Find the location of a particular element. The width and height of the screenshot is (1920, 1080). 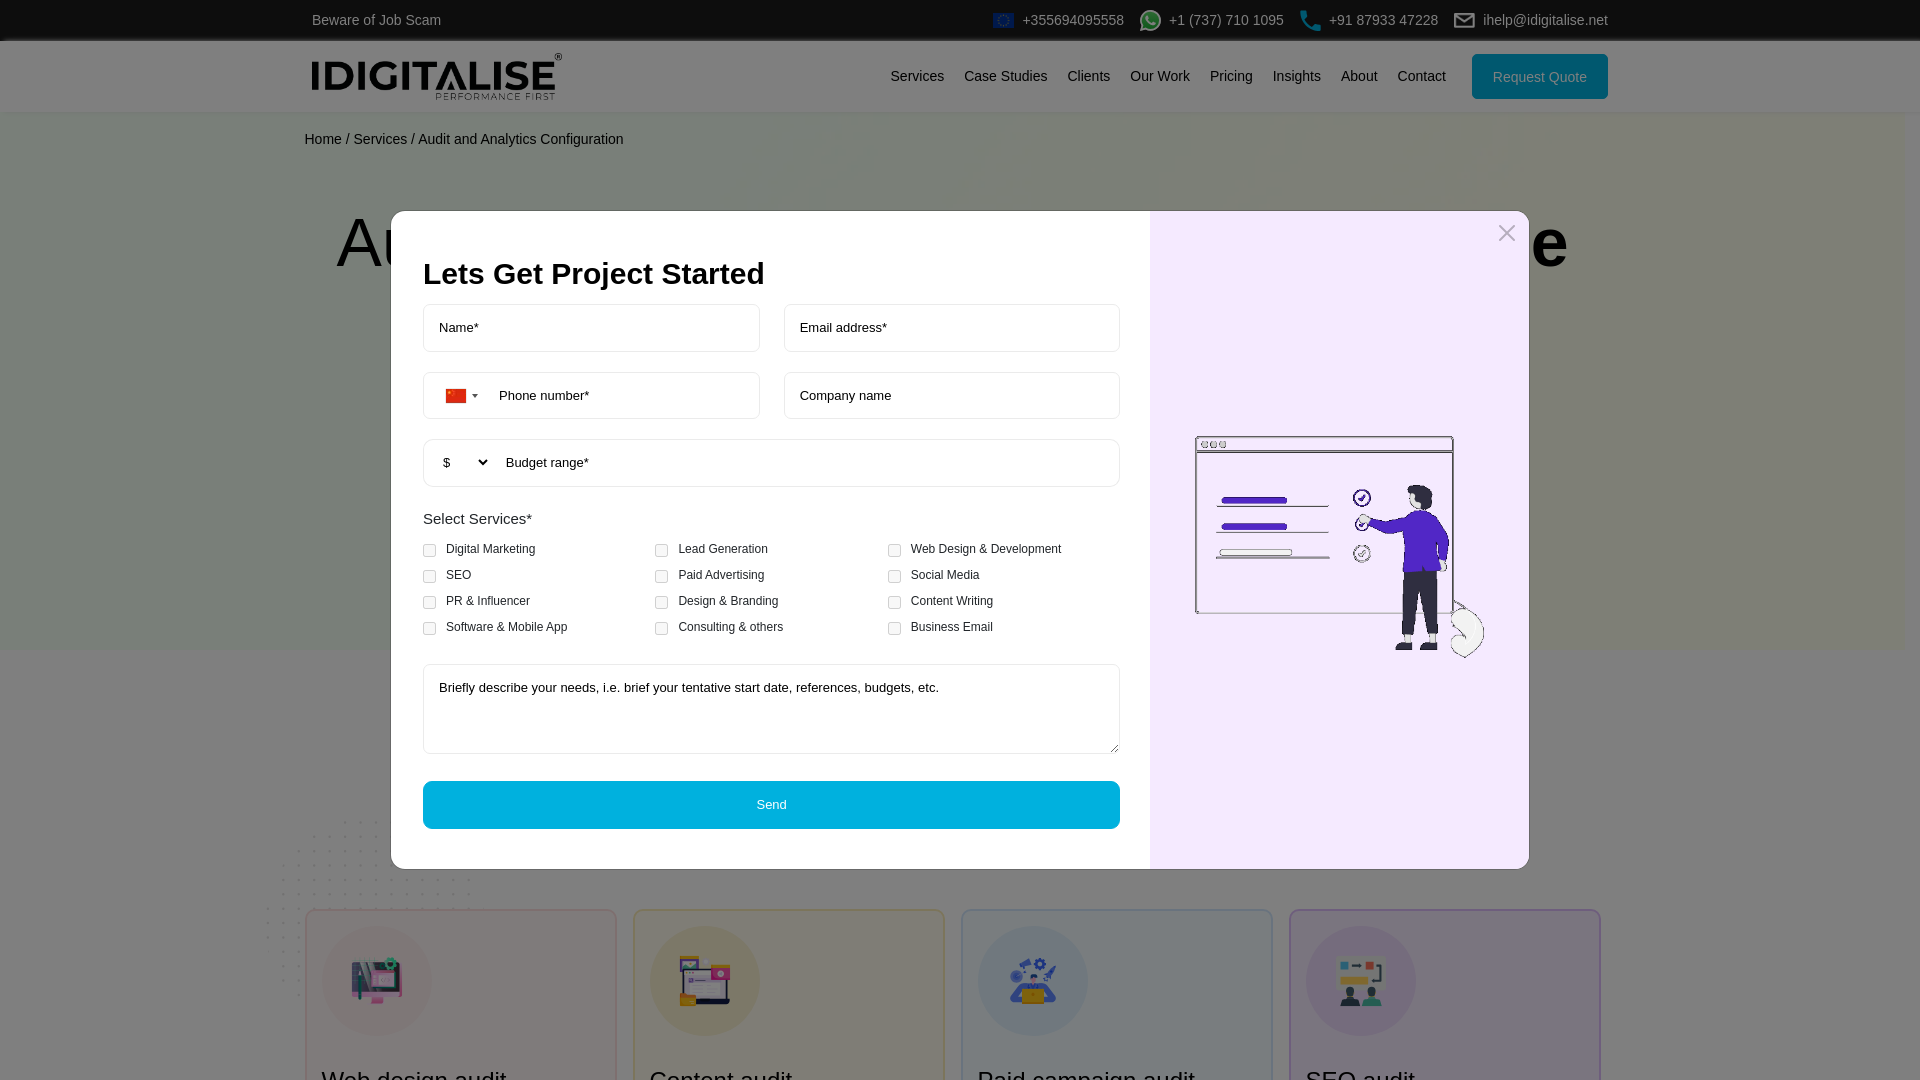

Social Media is located at coordinates (894, 576).